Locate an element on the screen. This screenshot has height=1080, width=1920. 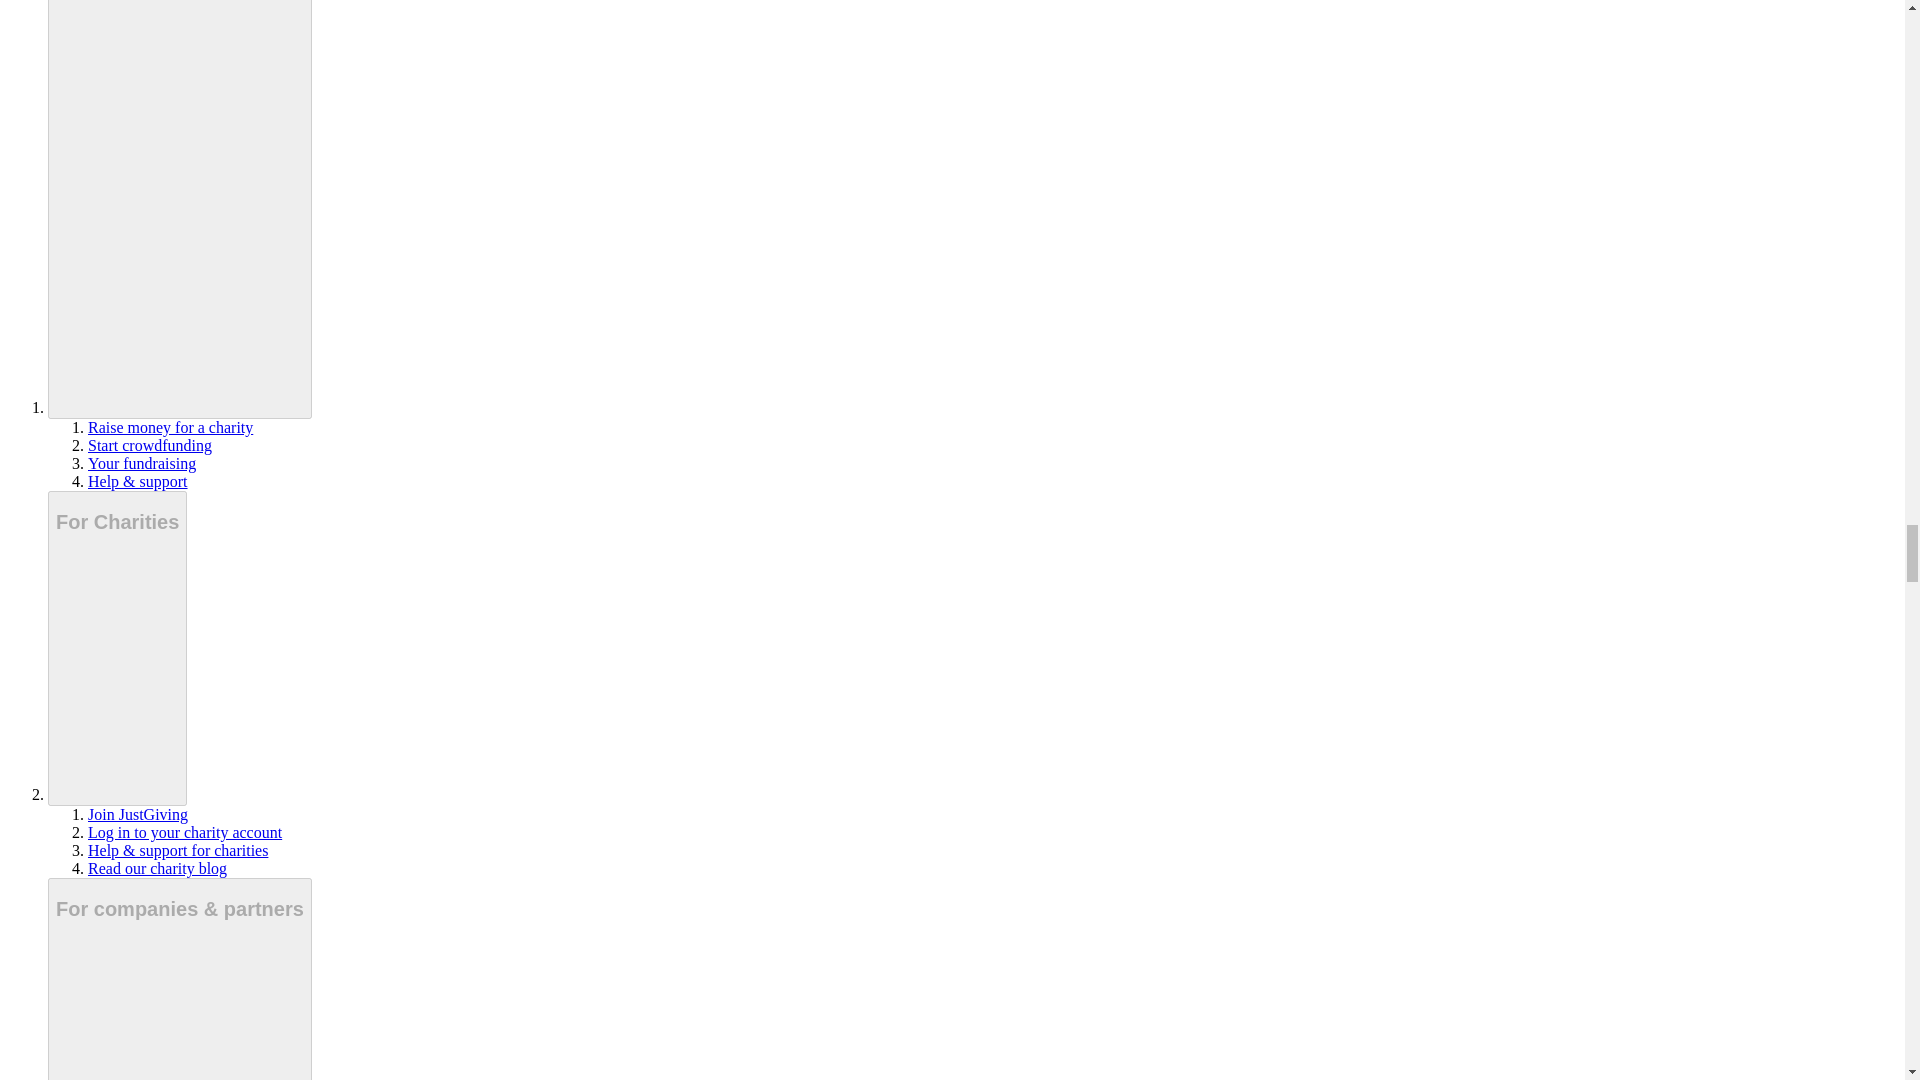
Your fundraising is located at coordinates (142, 462).